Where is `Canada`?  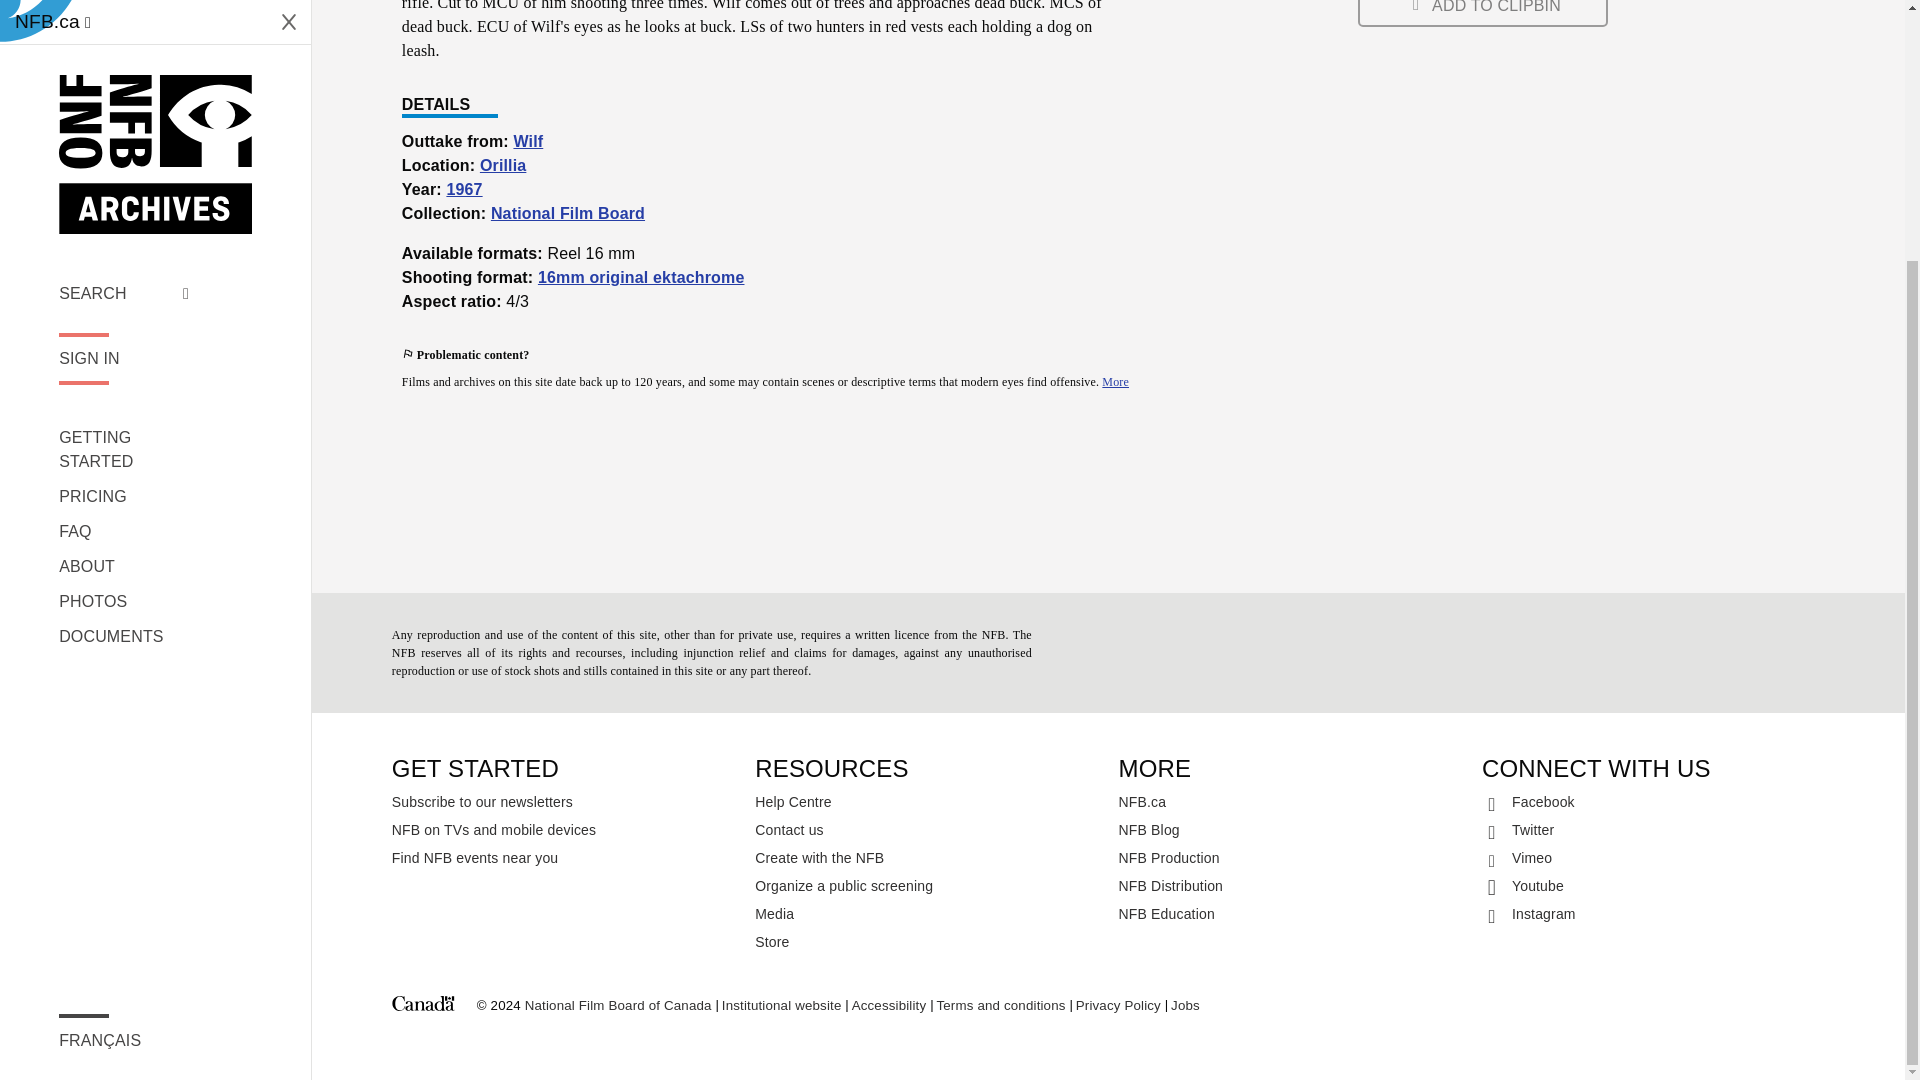
Canada is located at coordinates (423, 1006).